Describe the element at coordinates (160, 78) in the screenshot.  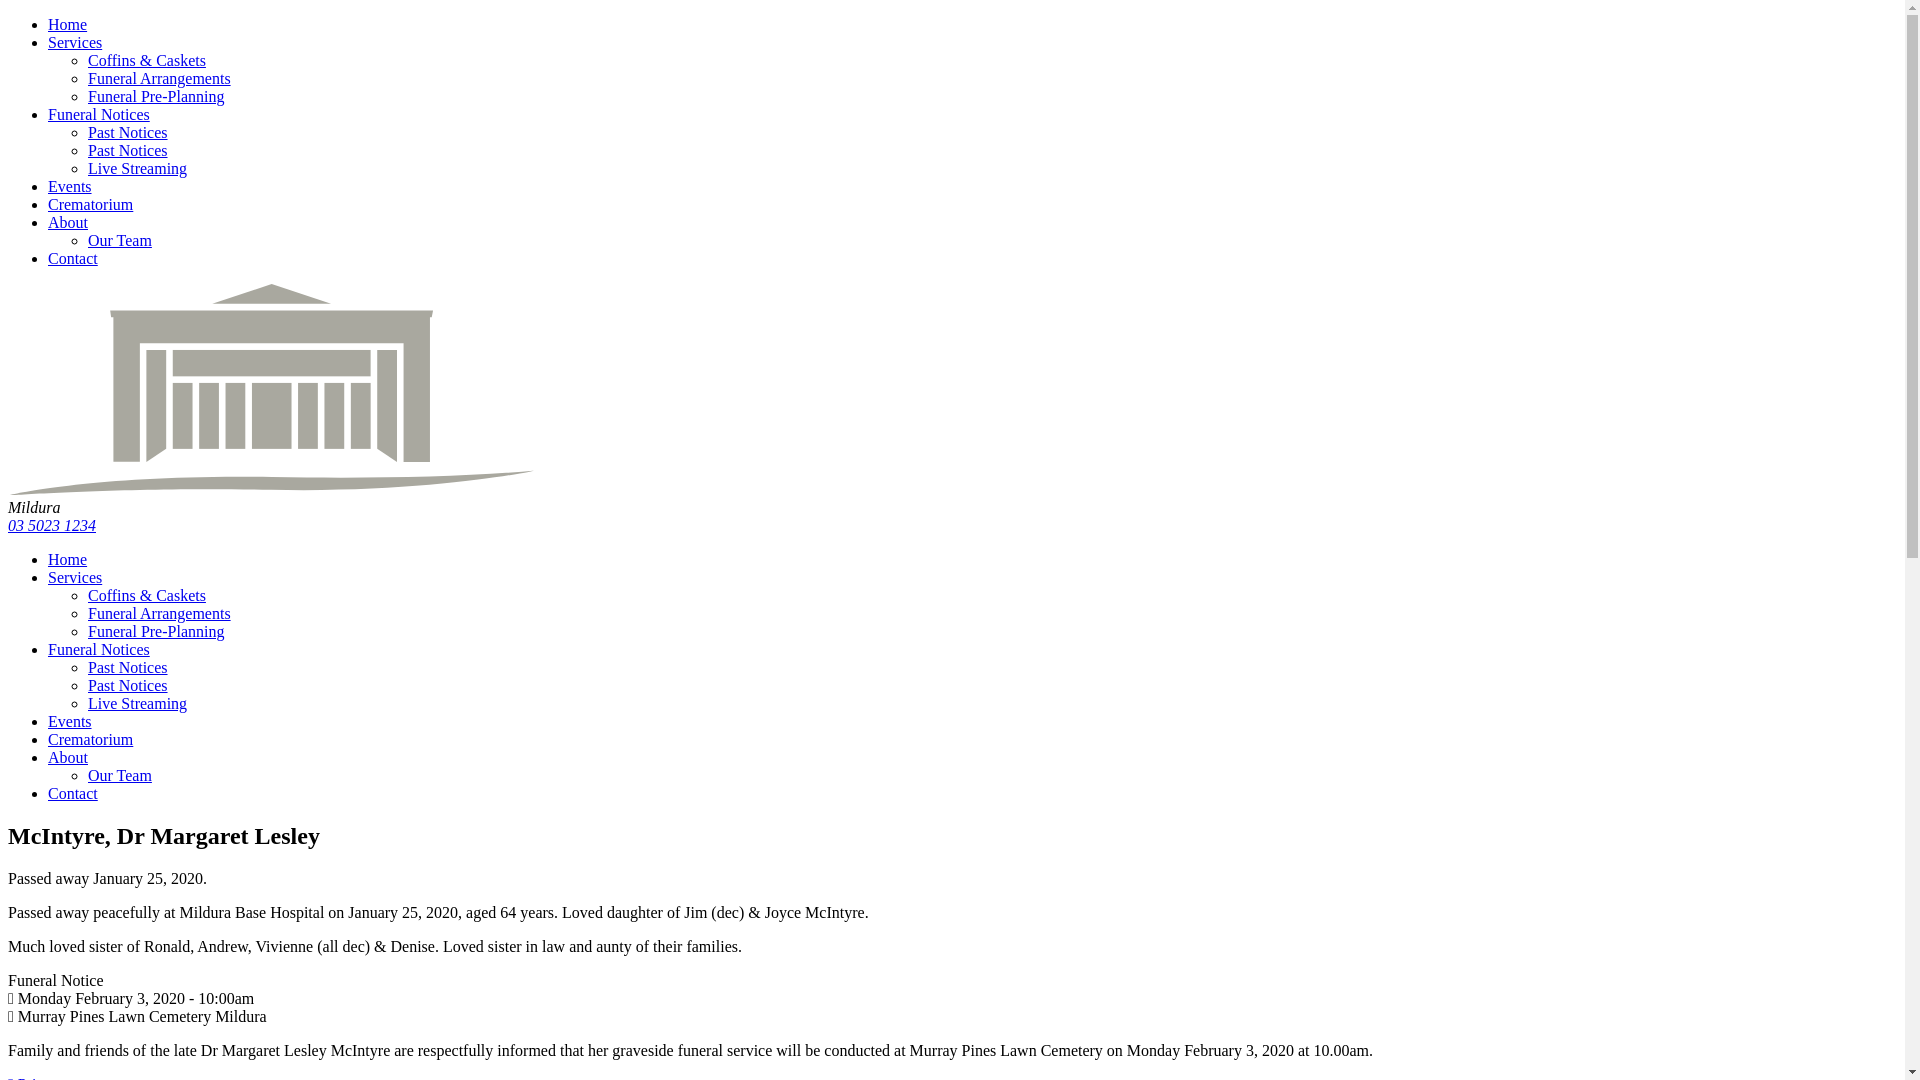
I see `Funeral Arrangements` at that location.